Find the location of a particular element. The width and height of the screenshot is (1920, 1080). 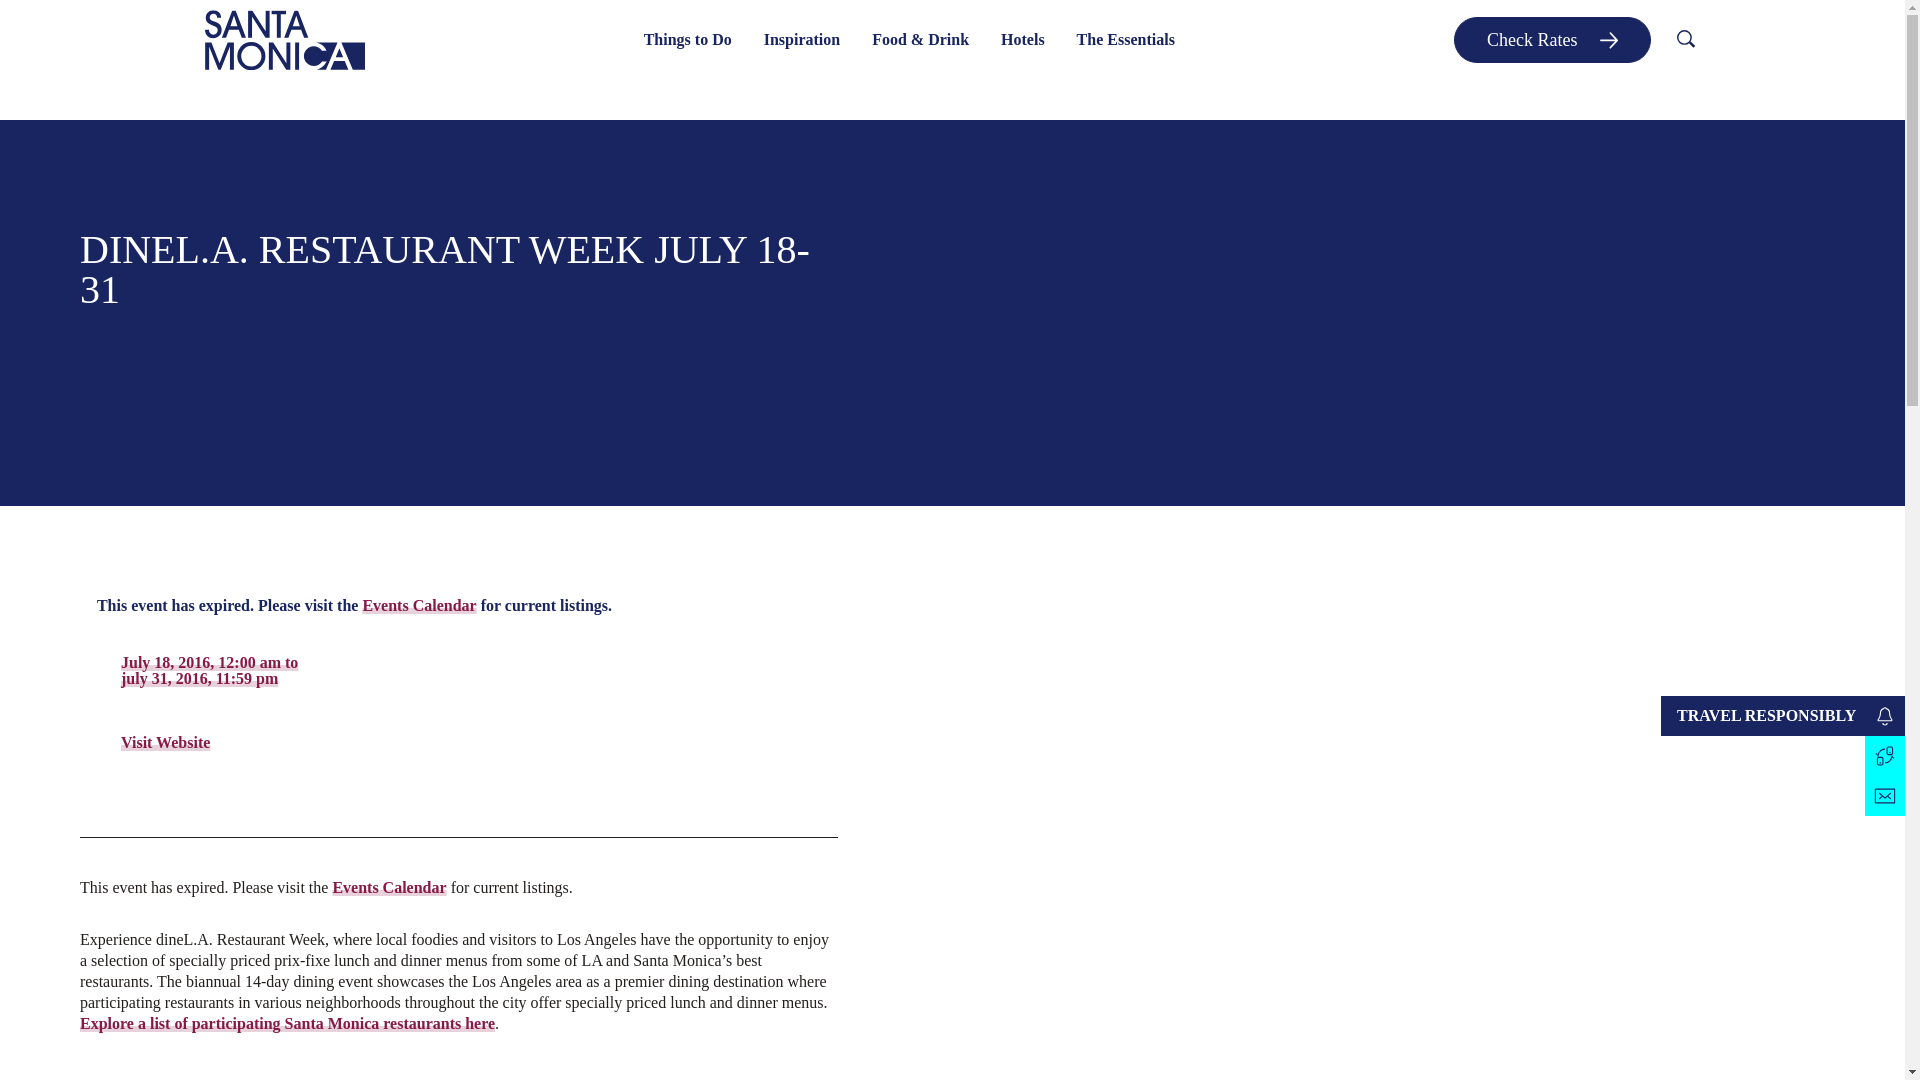

Things to Do is located at coordinates (688, 39).